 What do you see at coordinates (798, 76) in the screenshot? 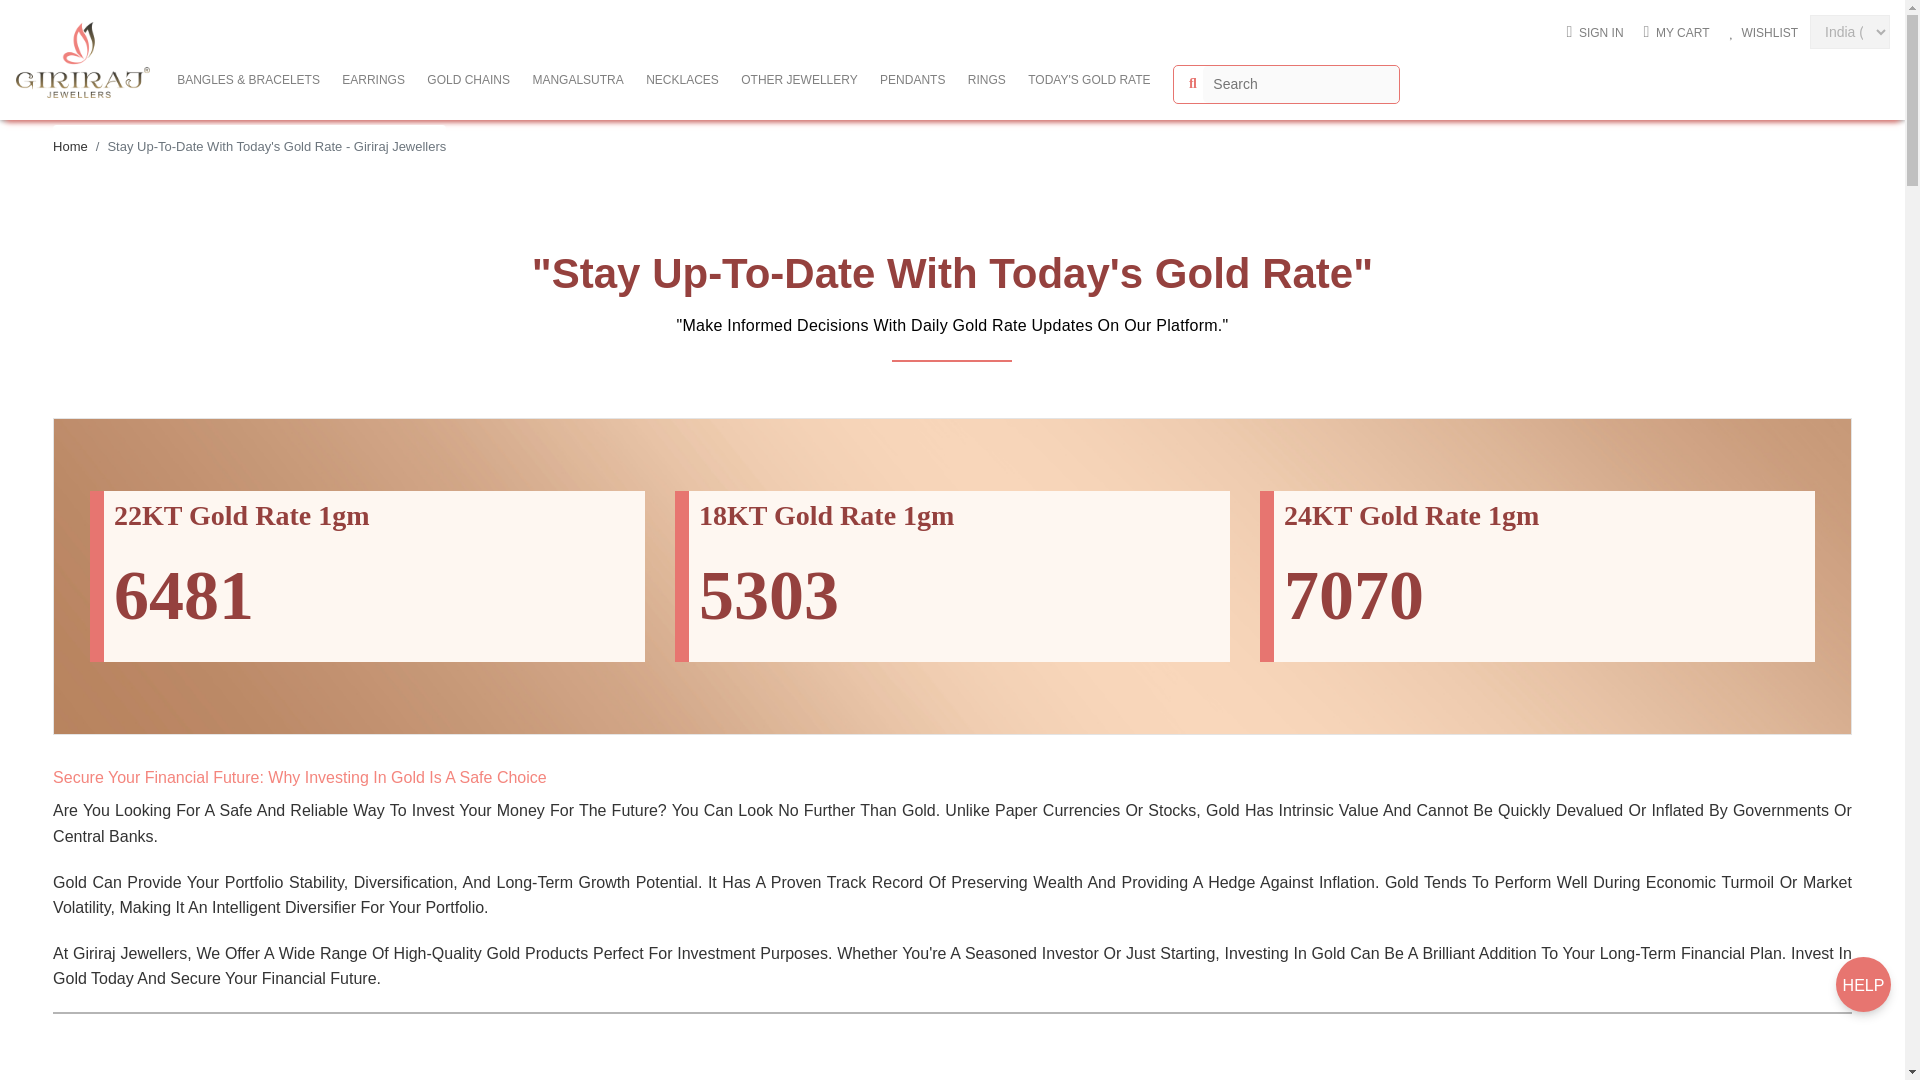
I see `OTHER JEWELLERY` at bounding box center [798, 76].